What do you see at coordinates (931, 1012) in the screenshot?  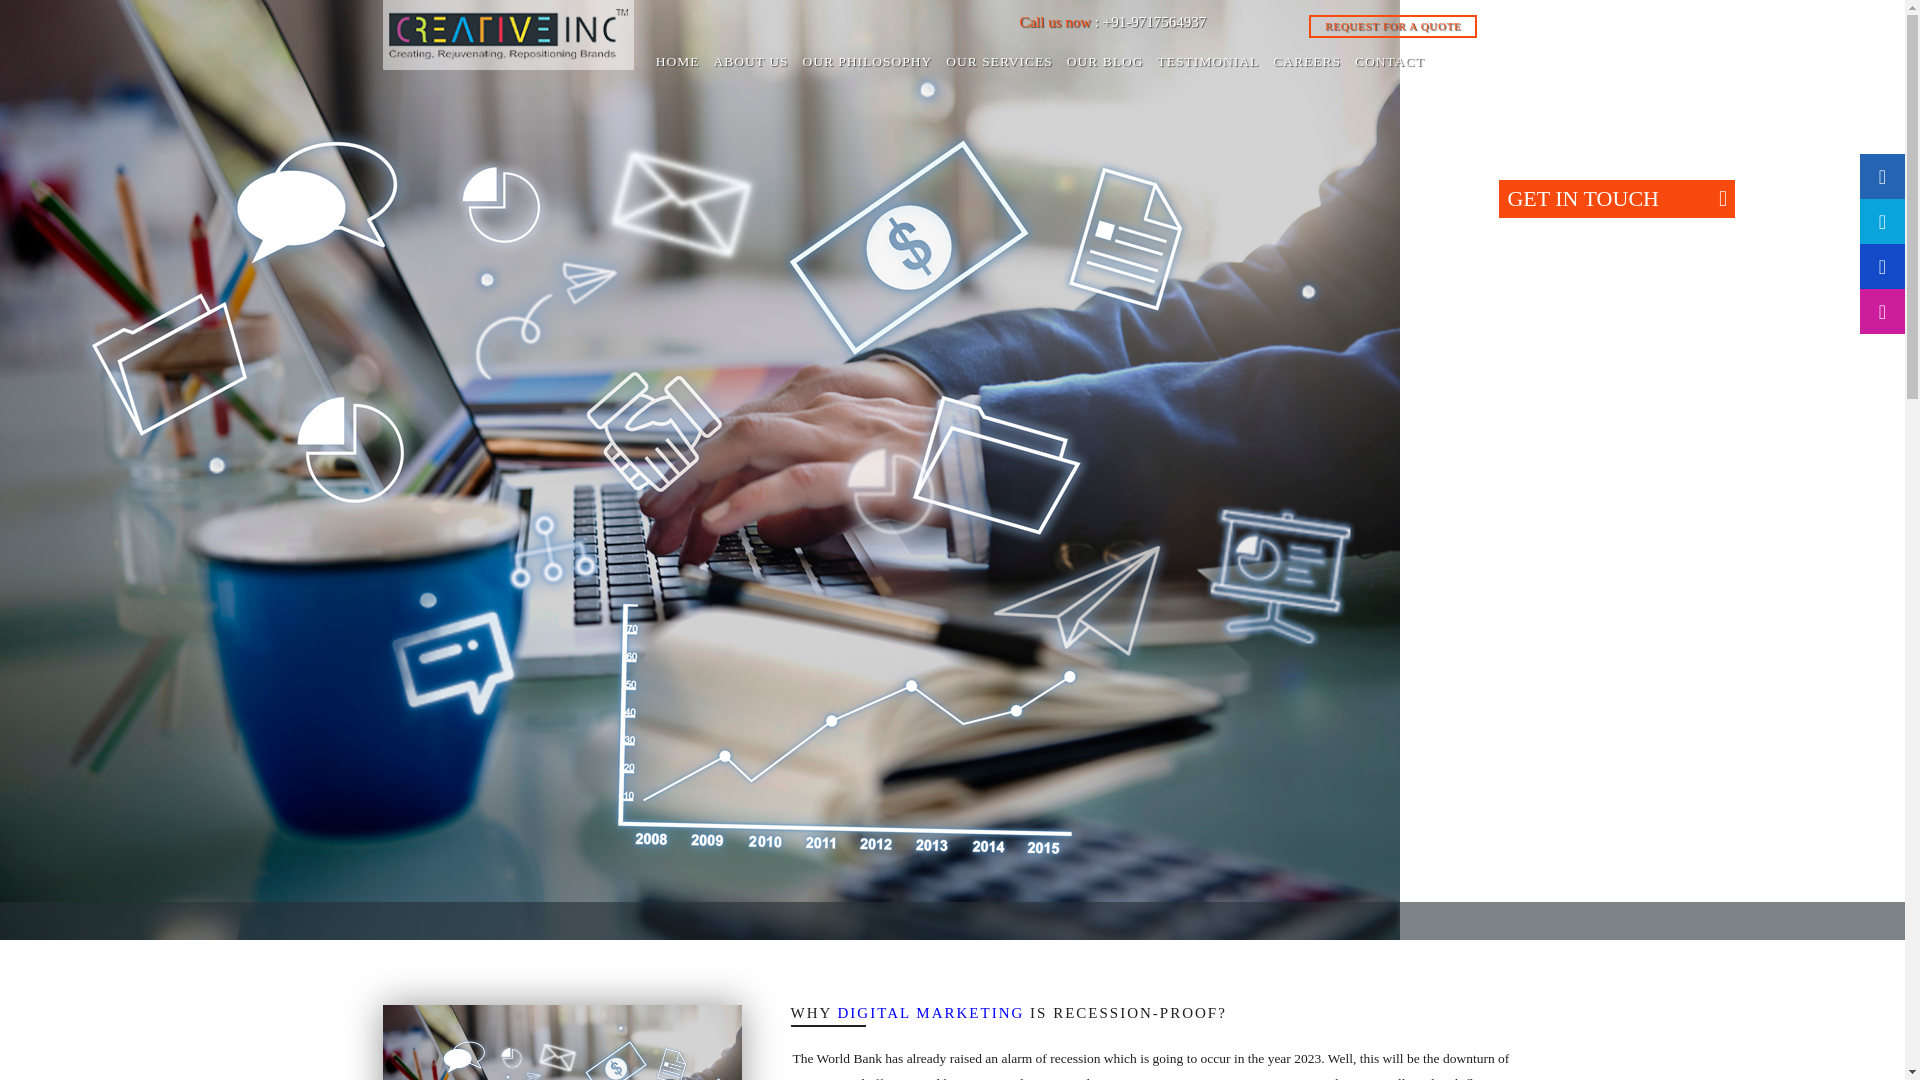 I see `DIGITAL MARKETING` at bounding box center [931, 1012].